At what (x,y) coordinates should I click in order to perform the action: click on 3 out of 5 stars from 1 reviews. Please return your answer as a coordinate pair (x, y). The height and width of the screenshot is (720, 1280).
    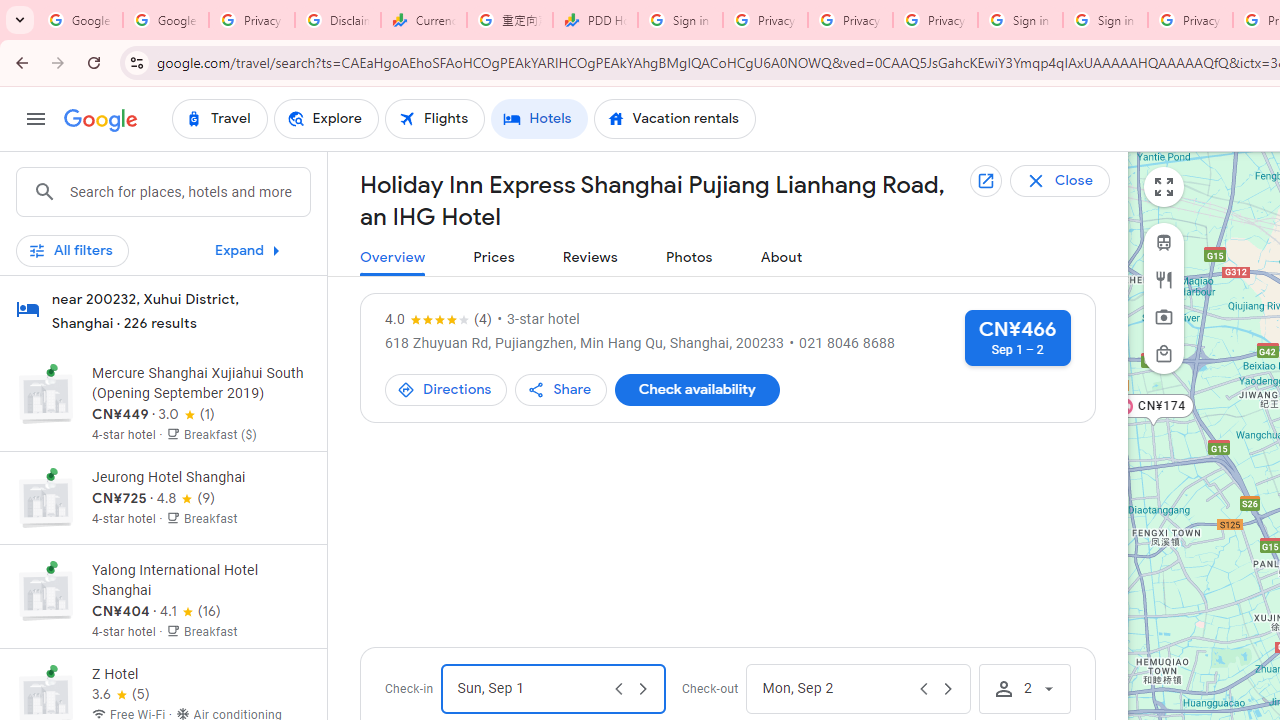
    Looking at the image, I should click on (186, 414).